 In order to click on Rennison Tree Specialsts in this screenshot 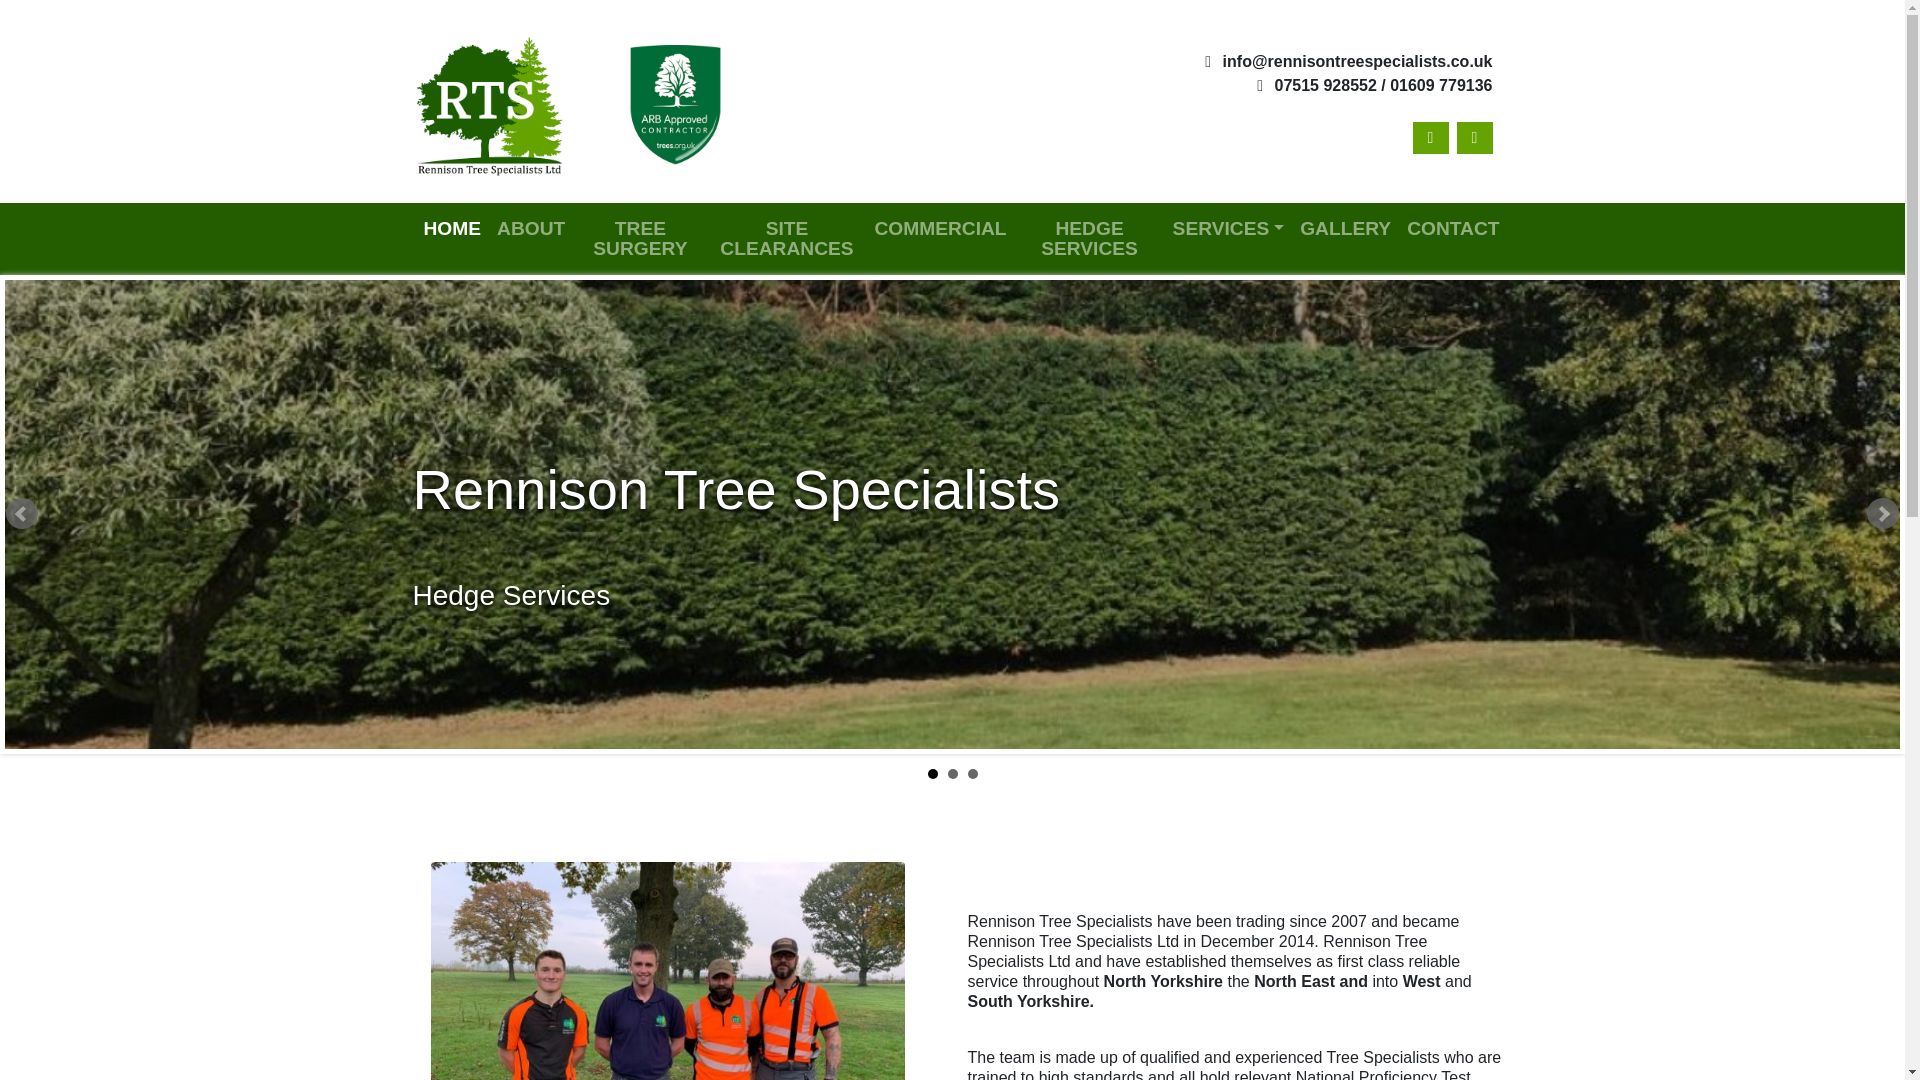, I will do `click(498, 100)`.